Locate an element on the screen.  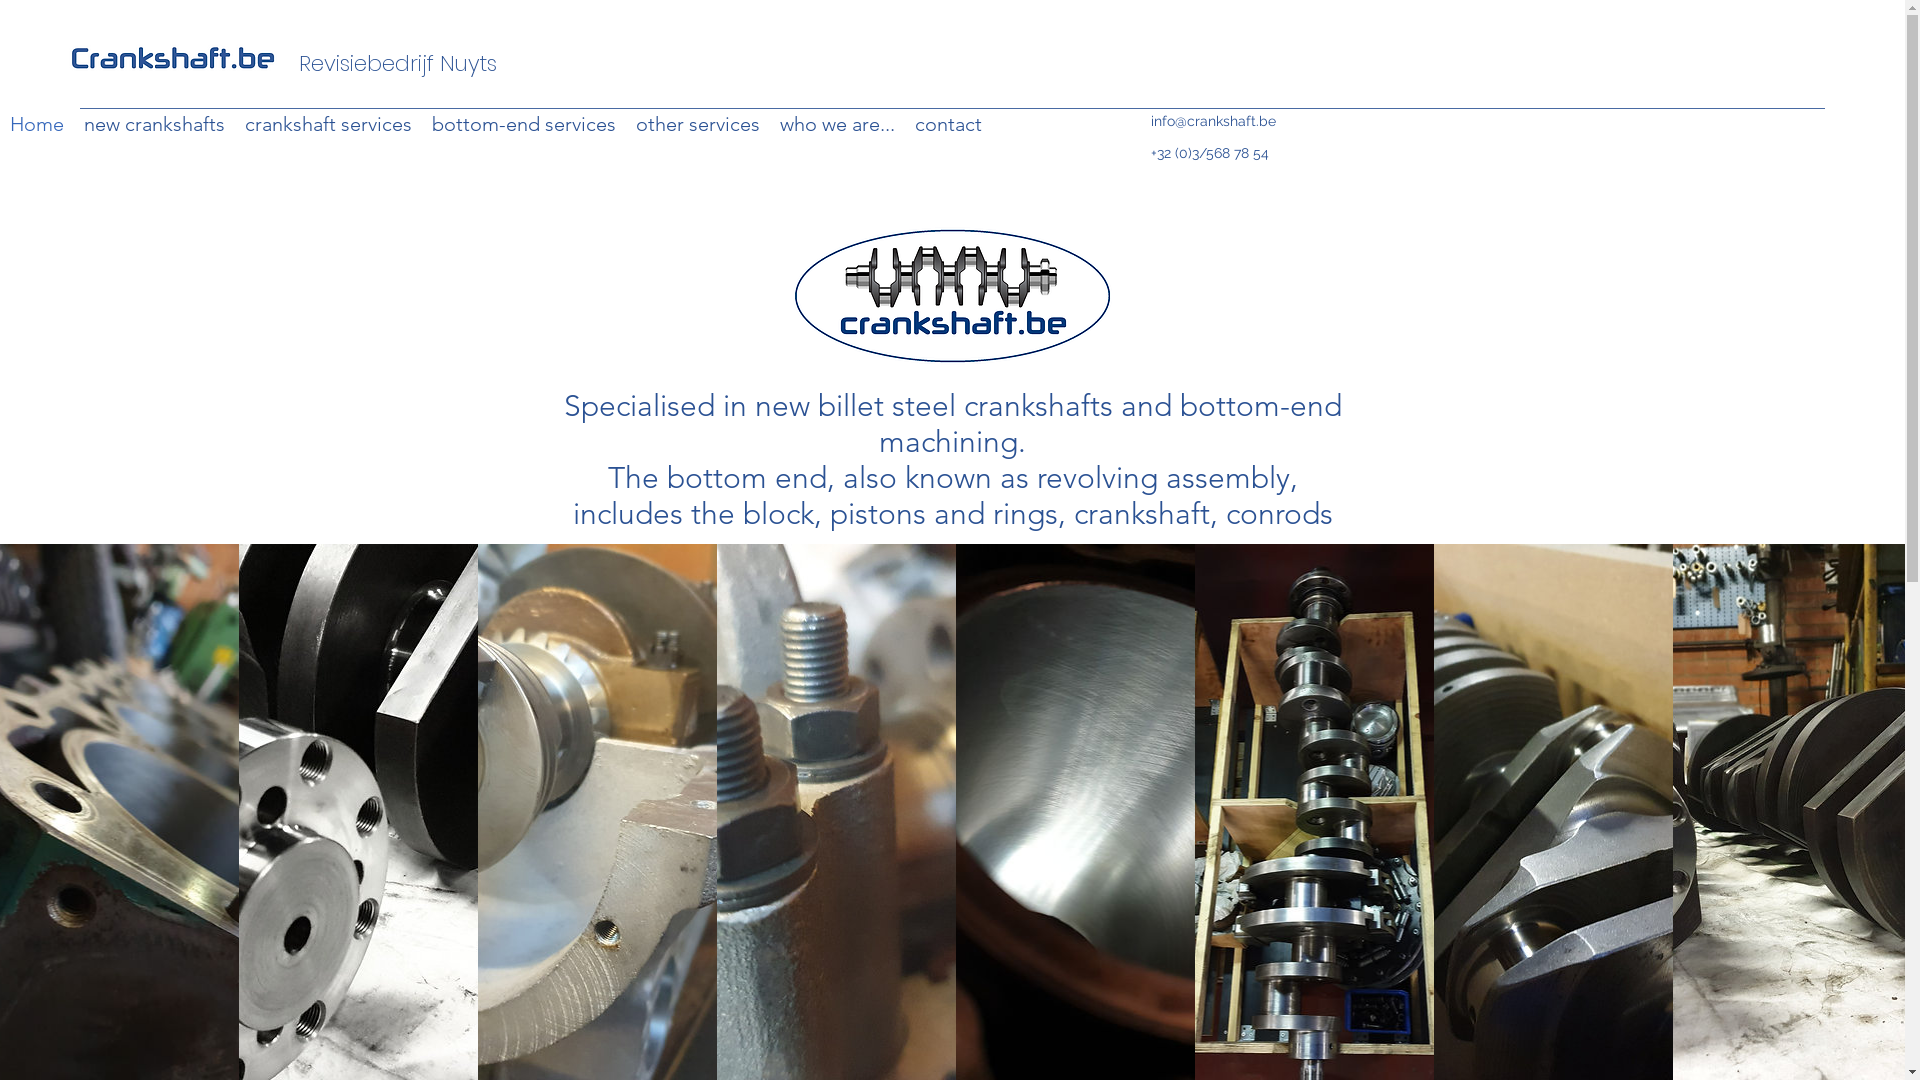
who we are... is located at coordinates (838, 124).